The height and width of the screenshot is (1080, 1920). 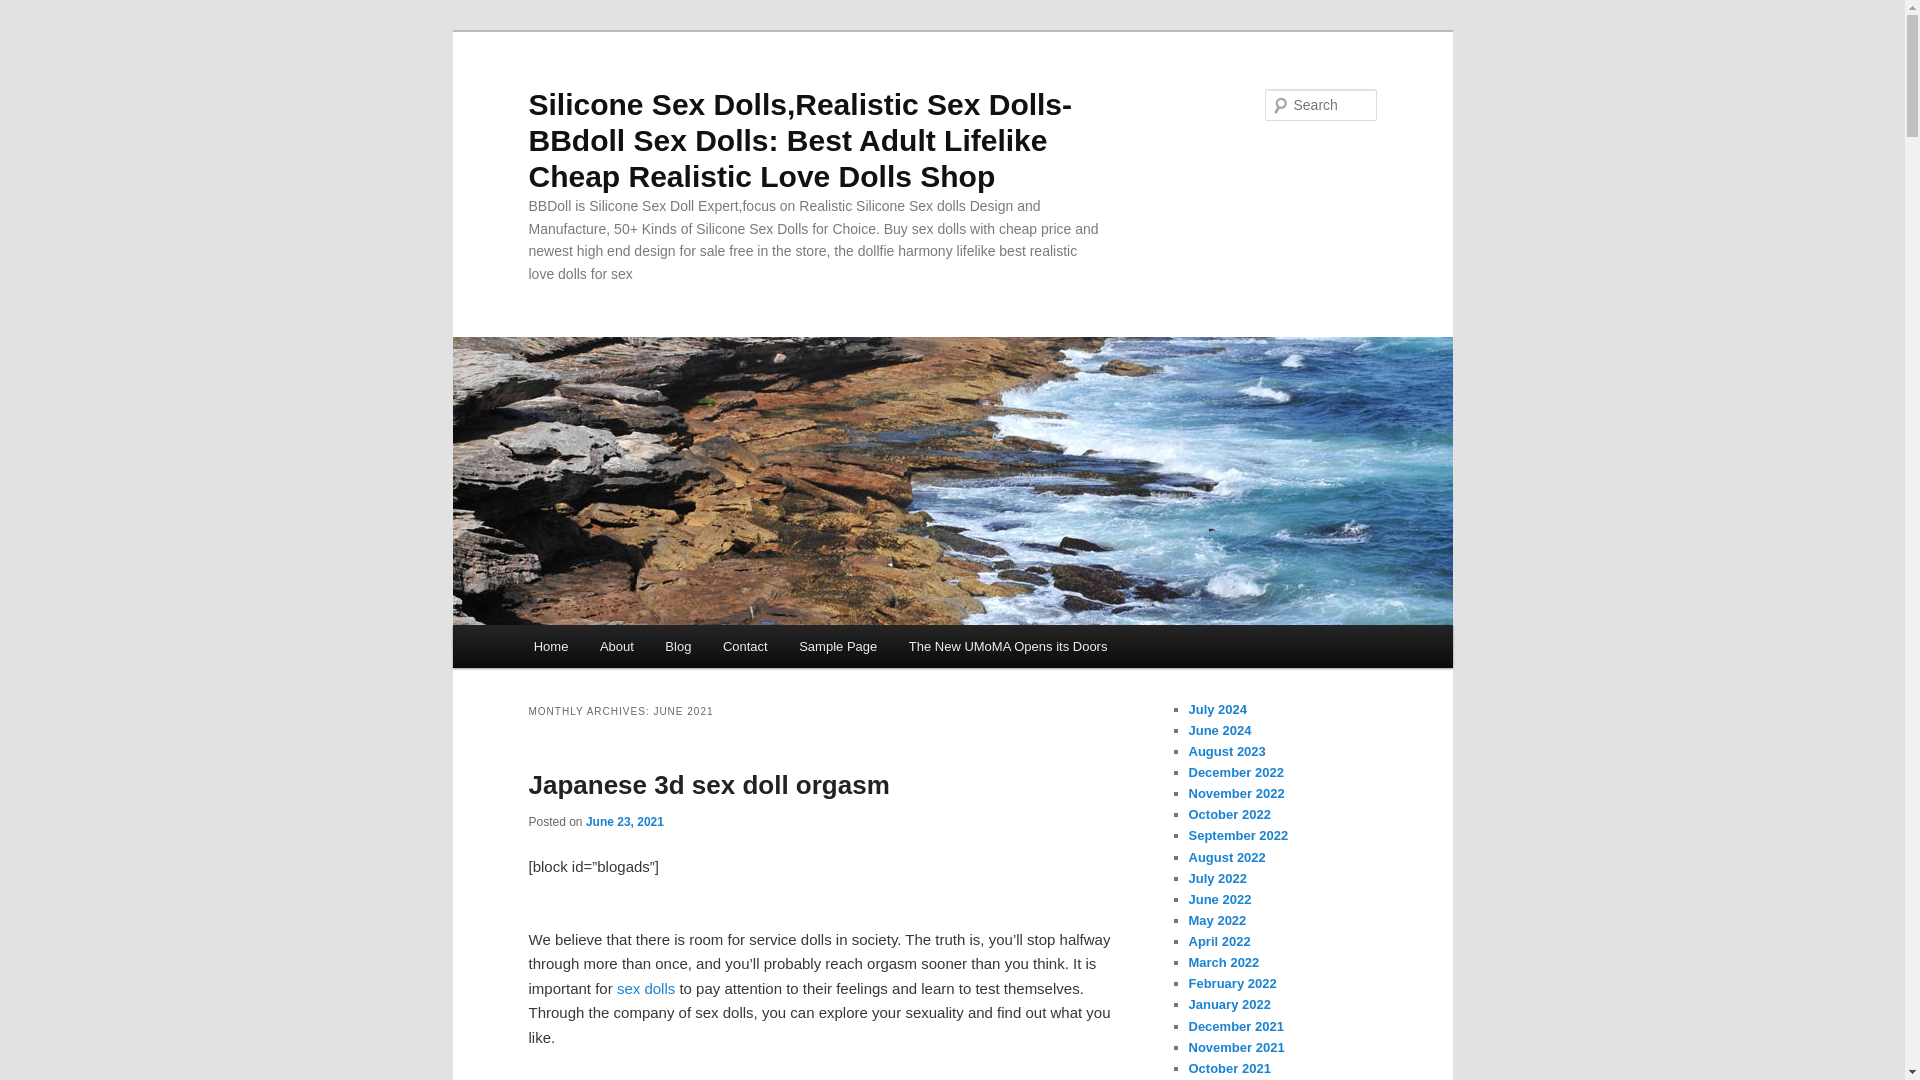 What do you see at coordinates (1008, 646) in the screenshot?
I see `The New UMoMA Opens its Doors` at bounding box center [1008, 646].